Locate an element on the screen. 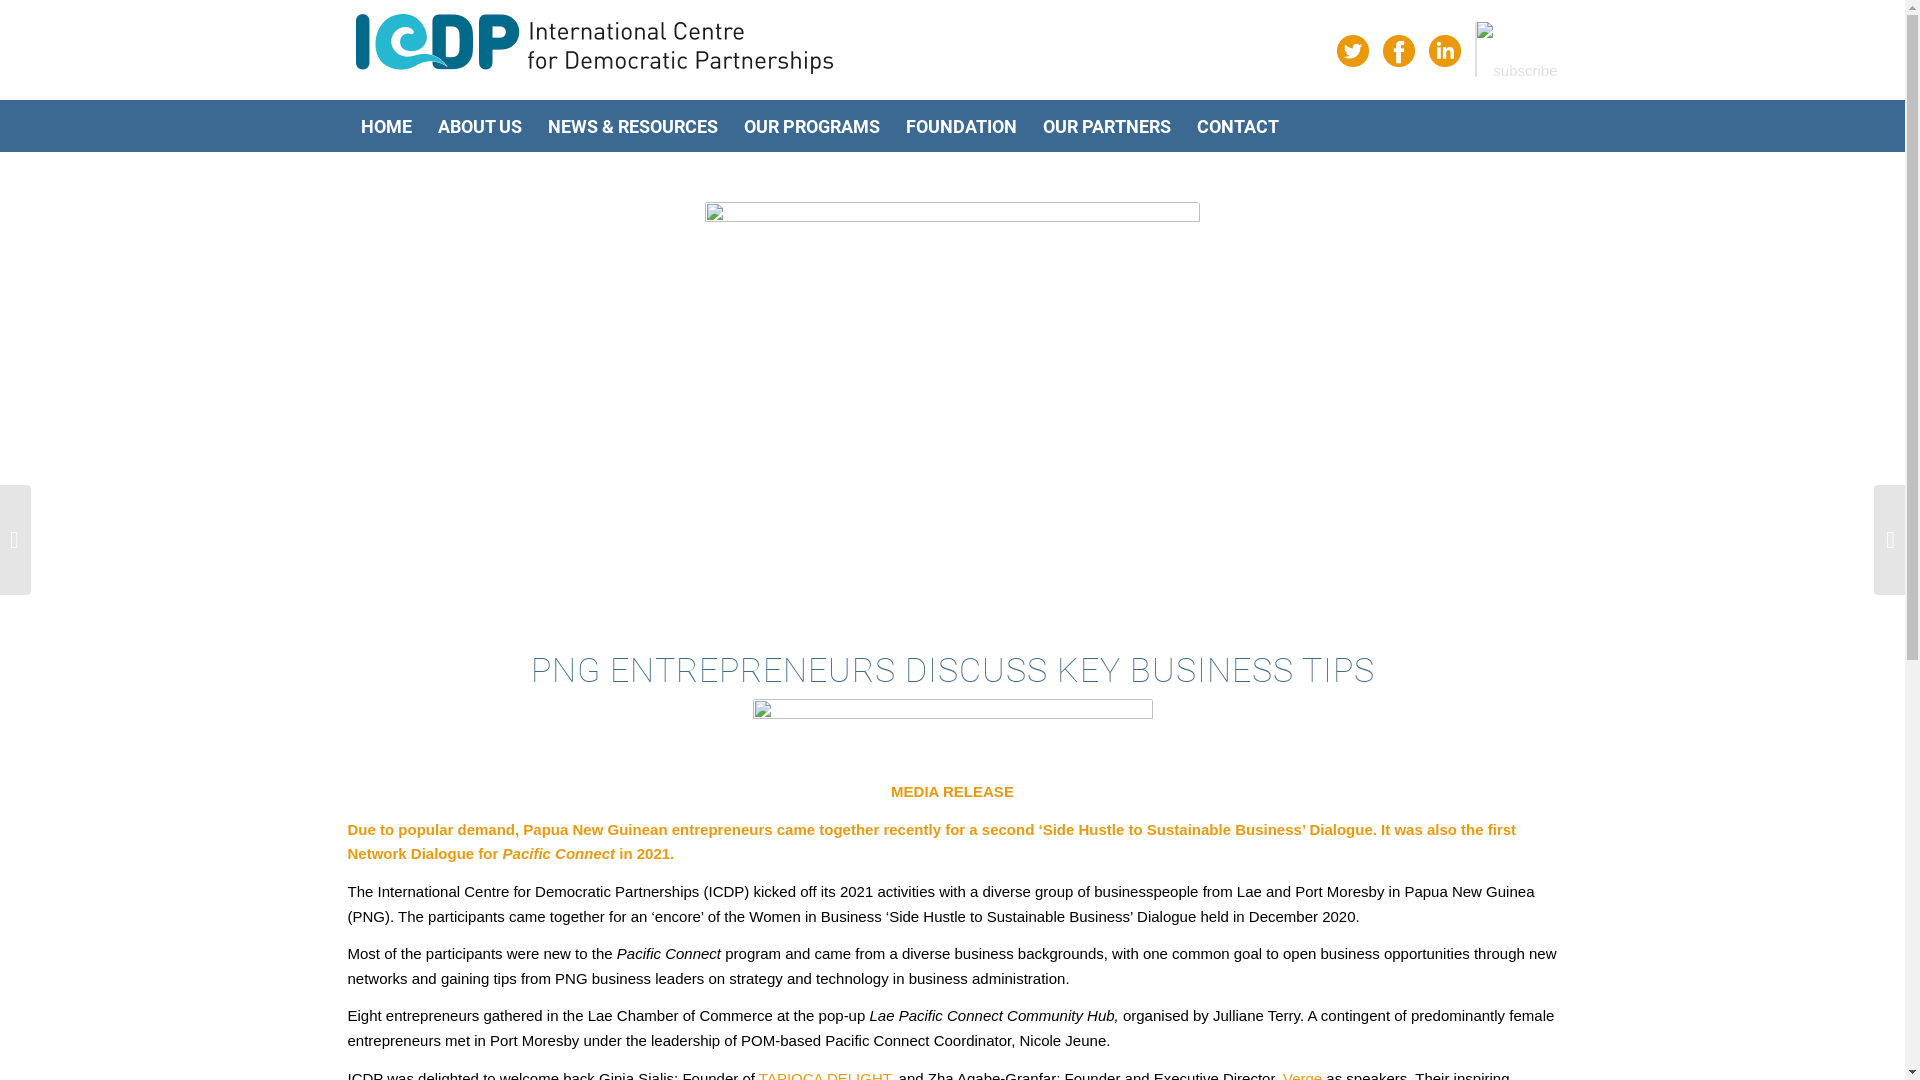  NEWS & RESOURCES is located at coordinates (632, 127).